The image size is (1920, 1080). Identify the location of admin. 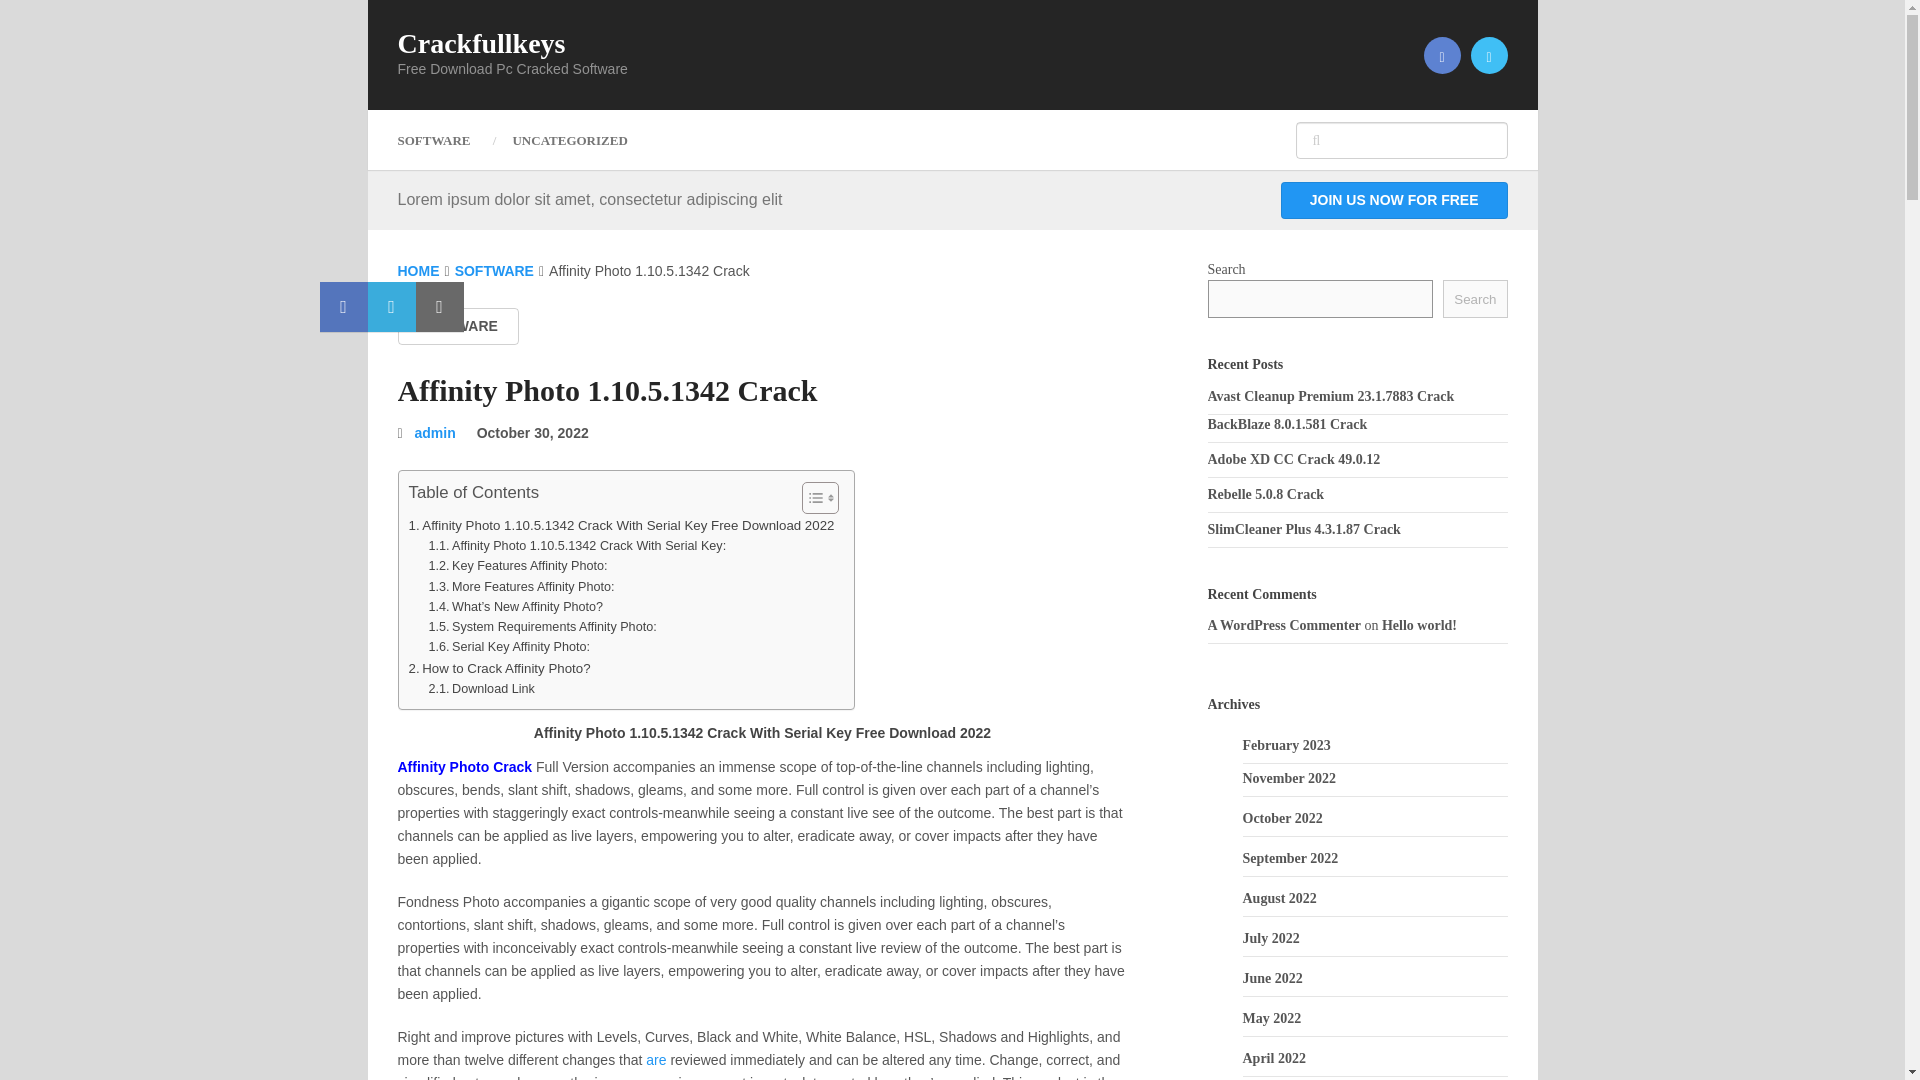
(435, 432).